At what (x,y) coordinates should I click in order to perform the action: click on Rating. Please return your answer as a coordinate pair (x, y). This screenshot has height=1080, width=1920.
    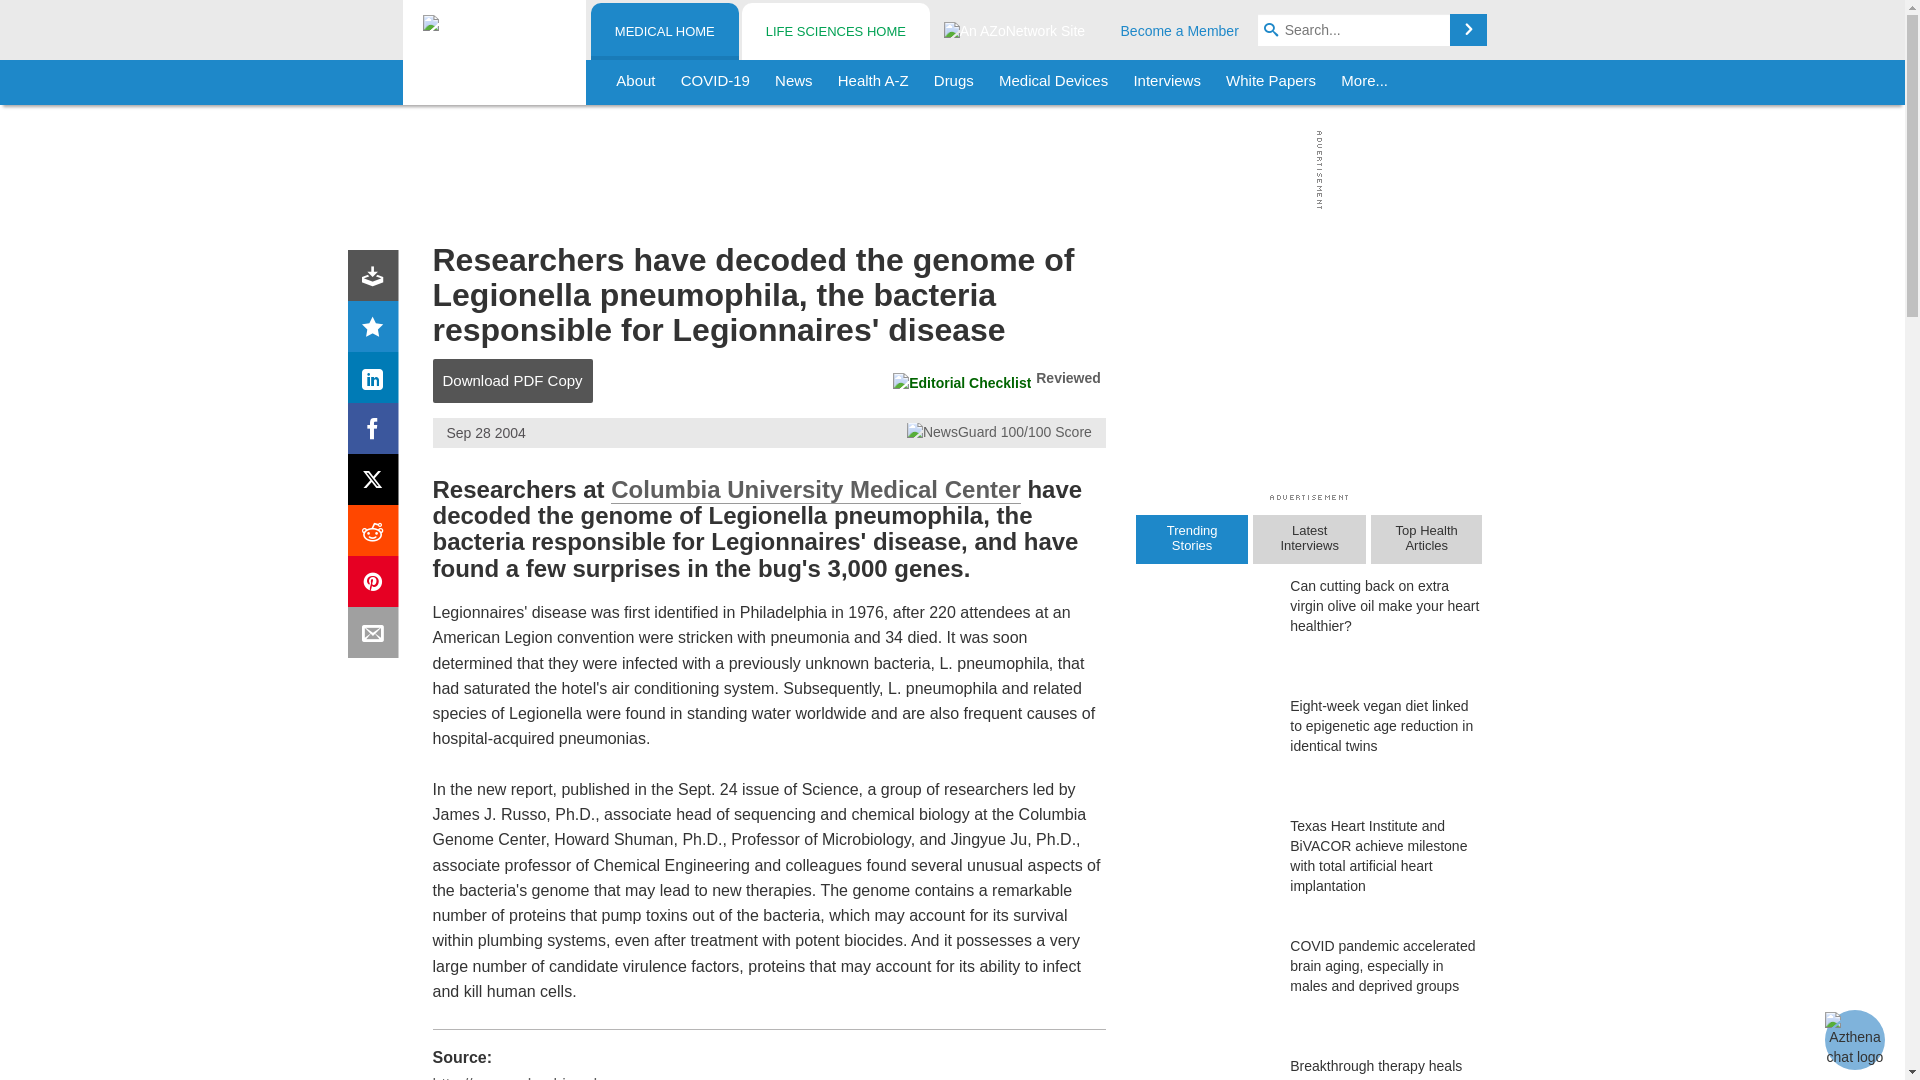
    Looking at the image, I should click on (377, 330).